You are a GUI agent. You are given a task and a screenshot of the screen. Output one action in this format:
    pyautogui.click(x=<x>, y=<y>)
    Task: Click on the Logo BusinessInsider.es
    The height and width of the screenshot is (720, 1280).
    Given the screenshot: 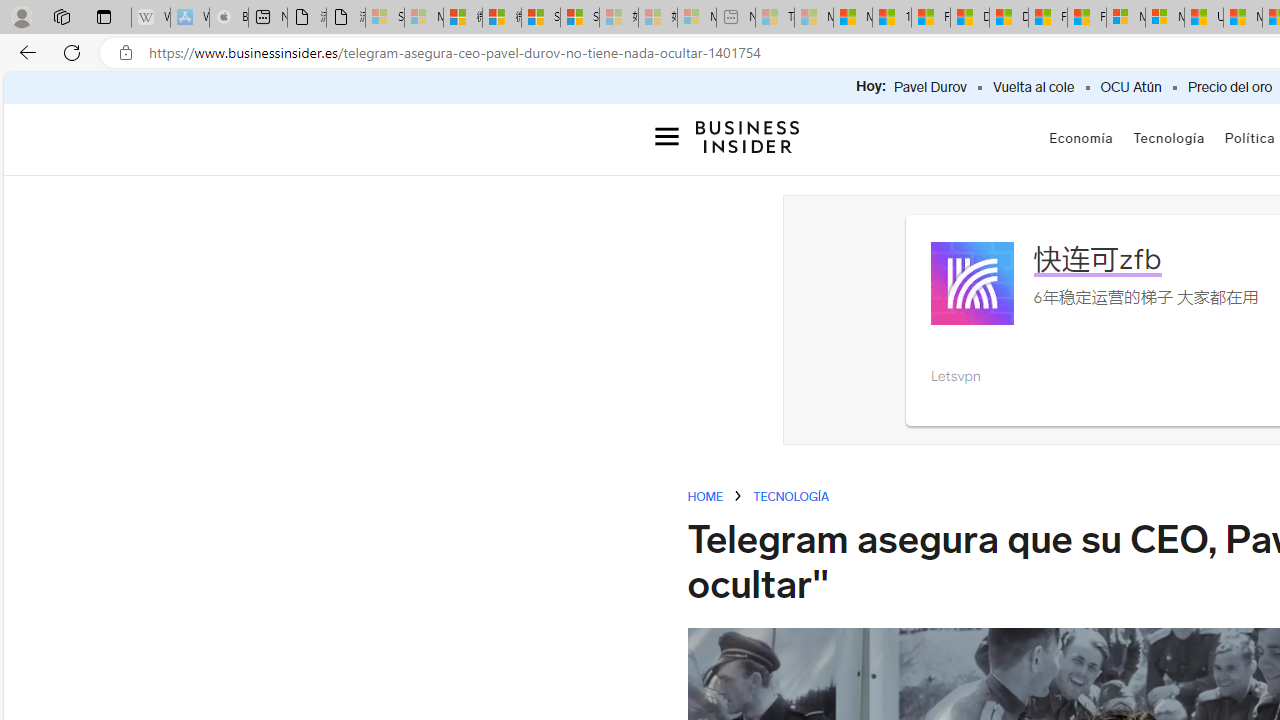 What is the action you would take?
    pyautogui.click(x=748, y=140)
    